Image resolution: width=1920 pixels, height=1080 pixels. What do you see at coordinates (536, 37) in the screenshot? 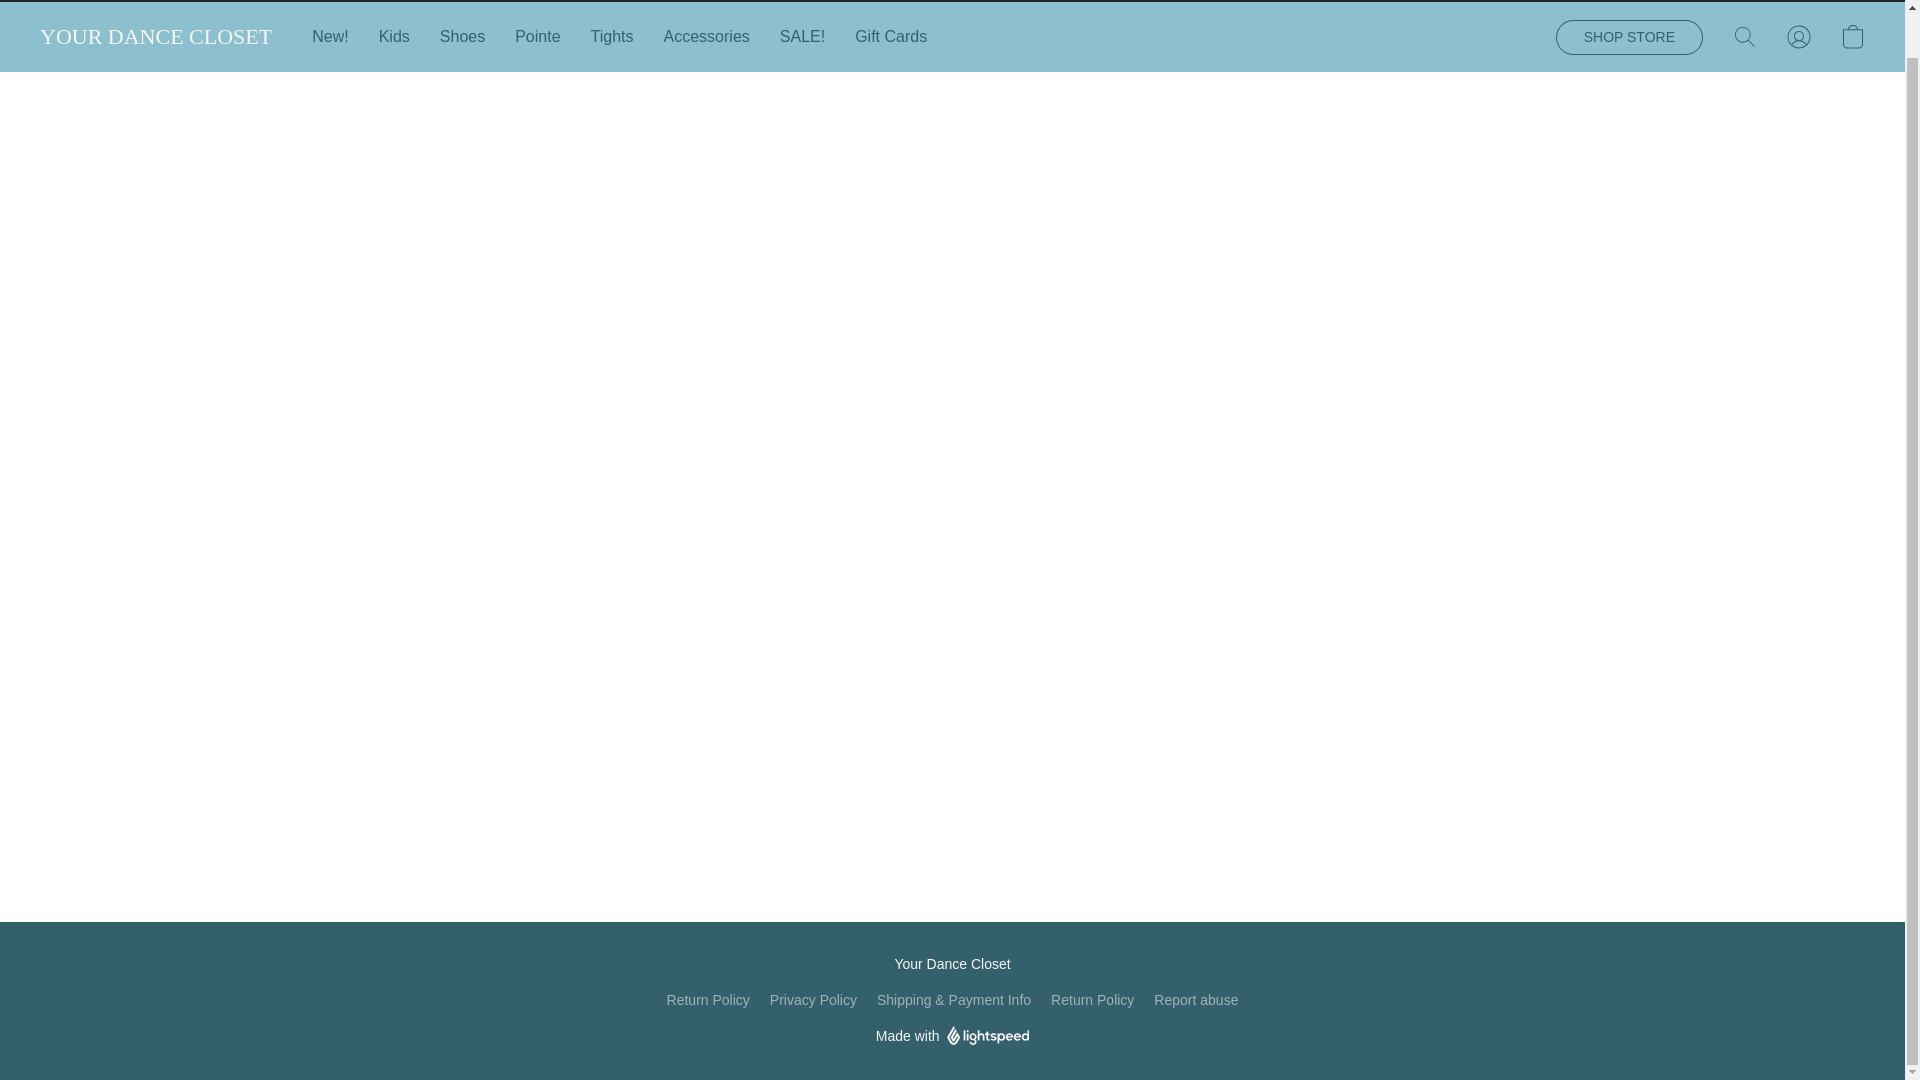
I see `Pointe` at bounding box center [536, 37].